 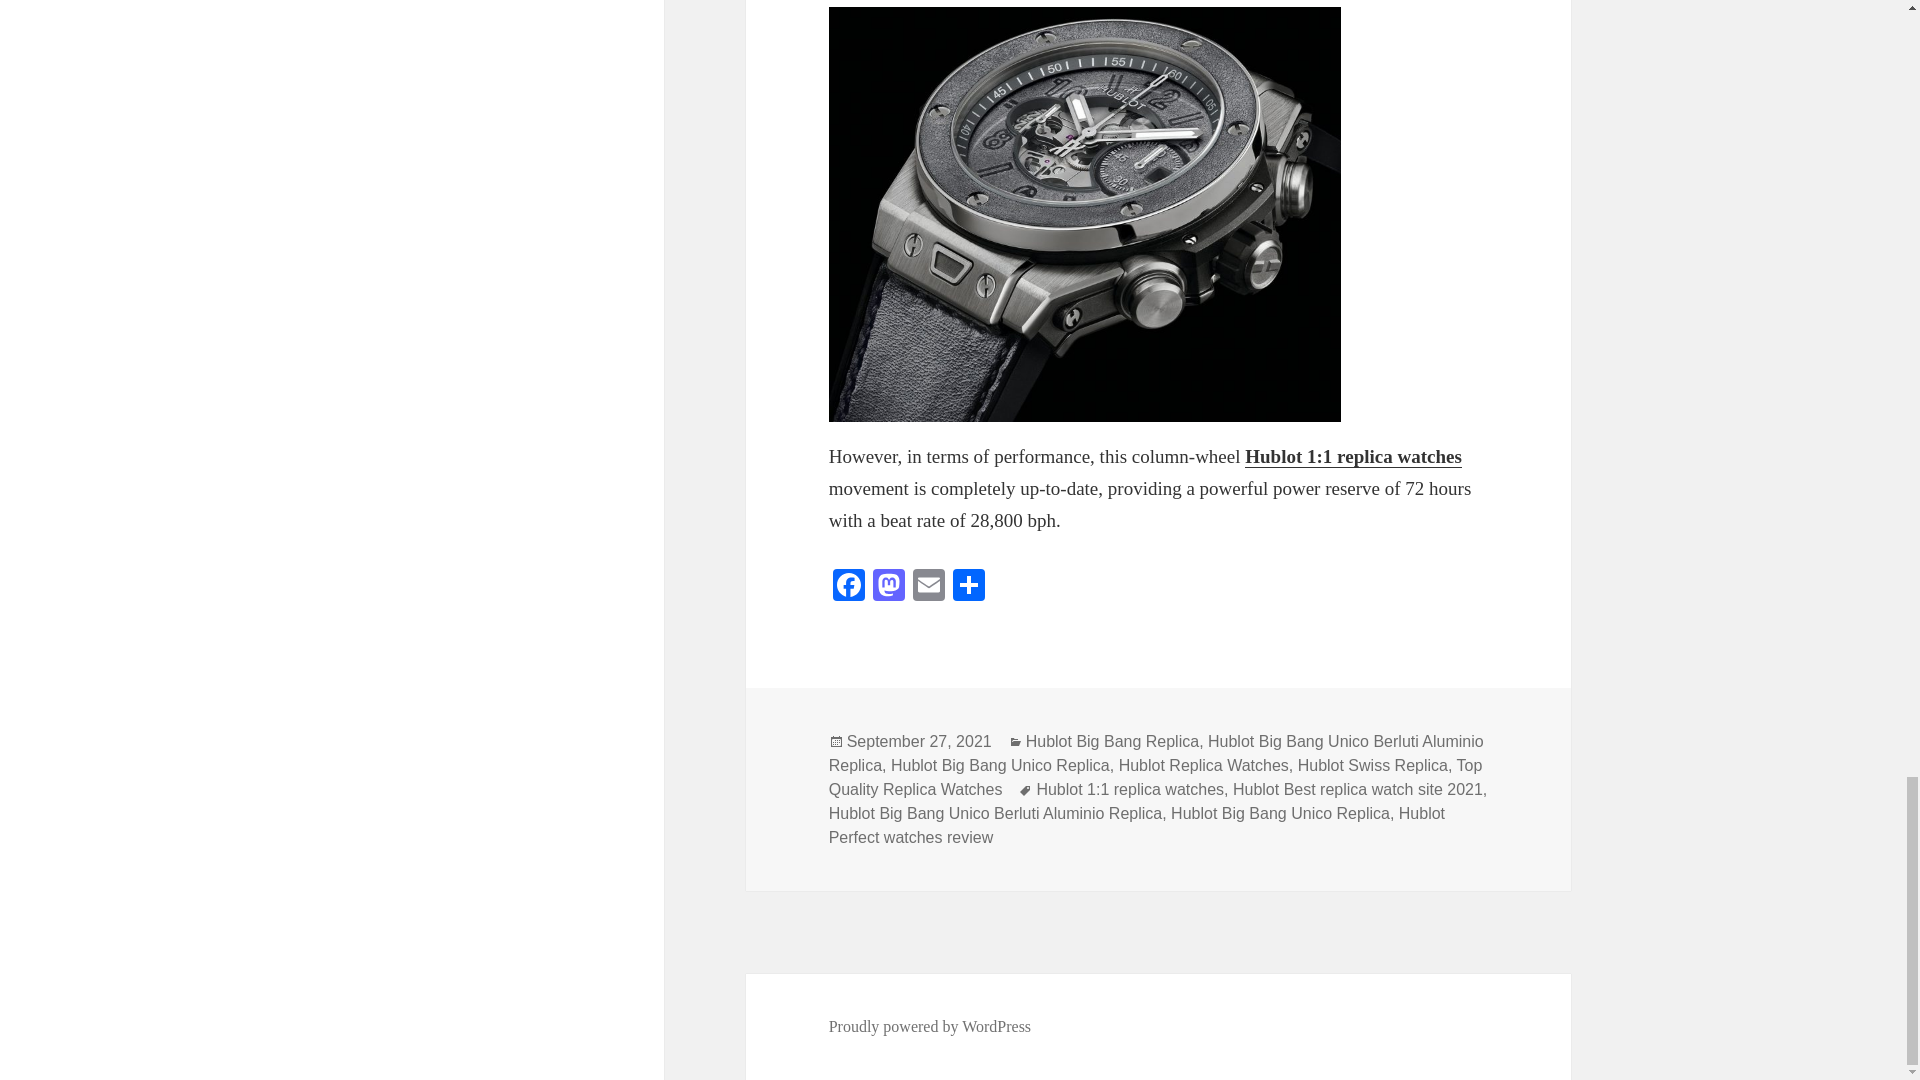 What do you see at coordinates (1112, 742) in the screenshot?
I see `Hublot Big Bang Replica` at bounding box center [1112, 742].